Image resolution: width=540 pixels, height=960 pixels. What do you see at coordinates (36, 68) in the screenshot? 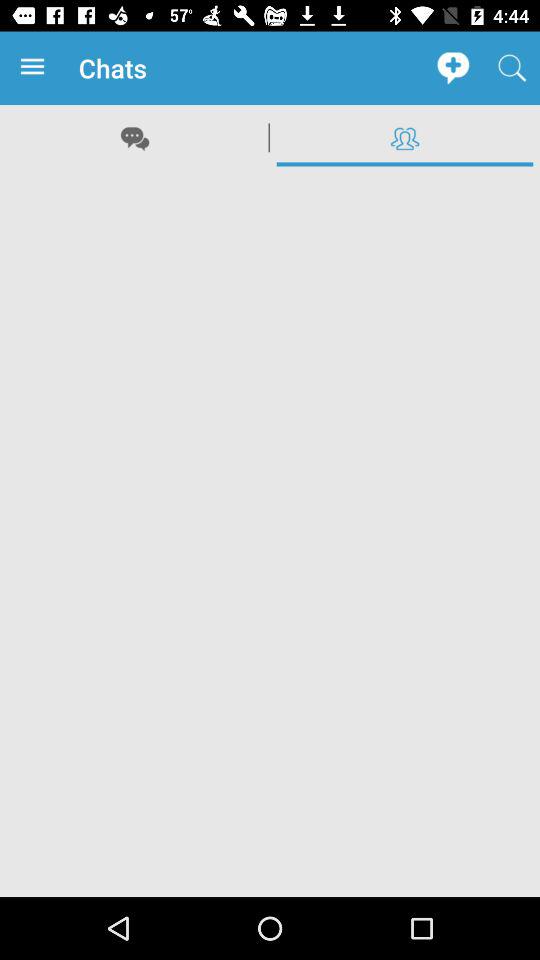
I see `launch the item to the left of the chats item` at bounding box center [36, 68].